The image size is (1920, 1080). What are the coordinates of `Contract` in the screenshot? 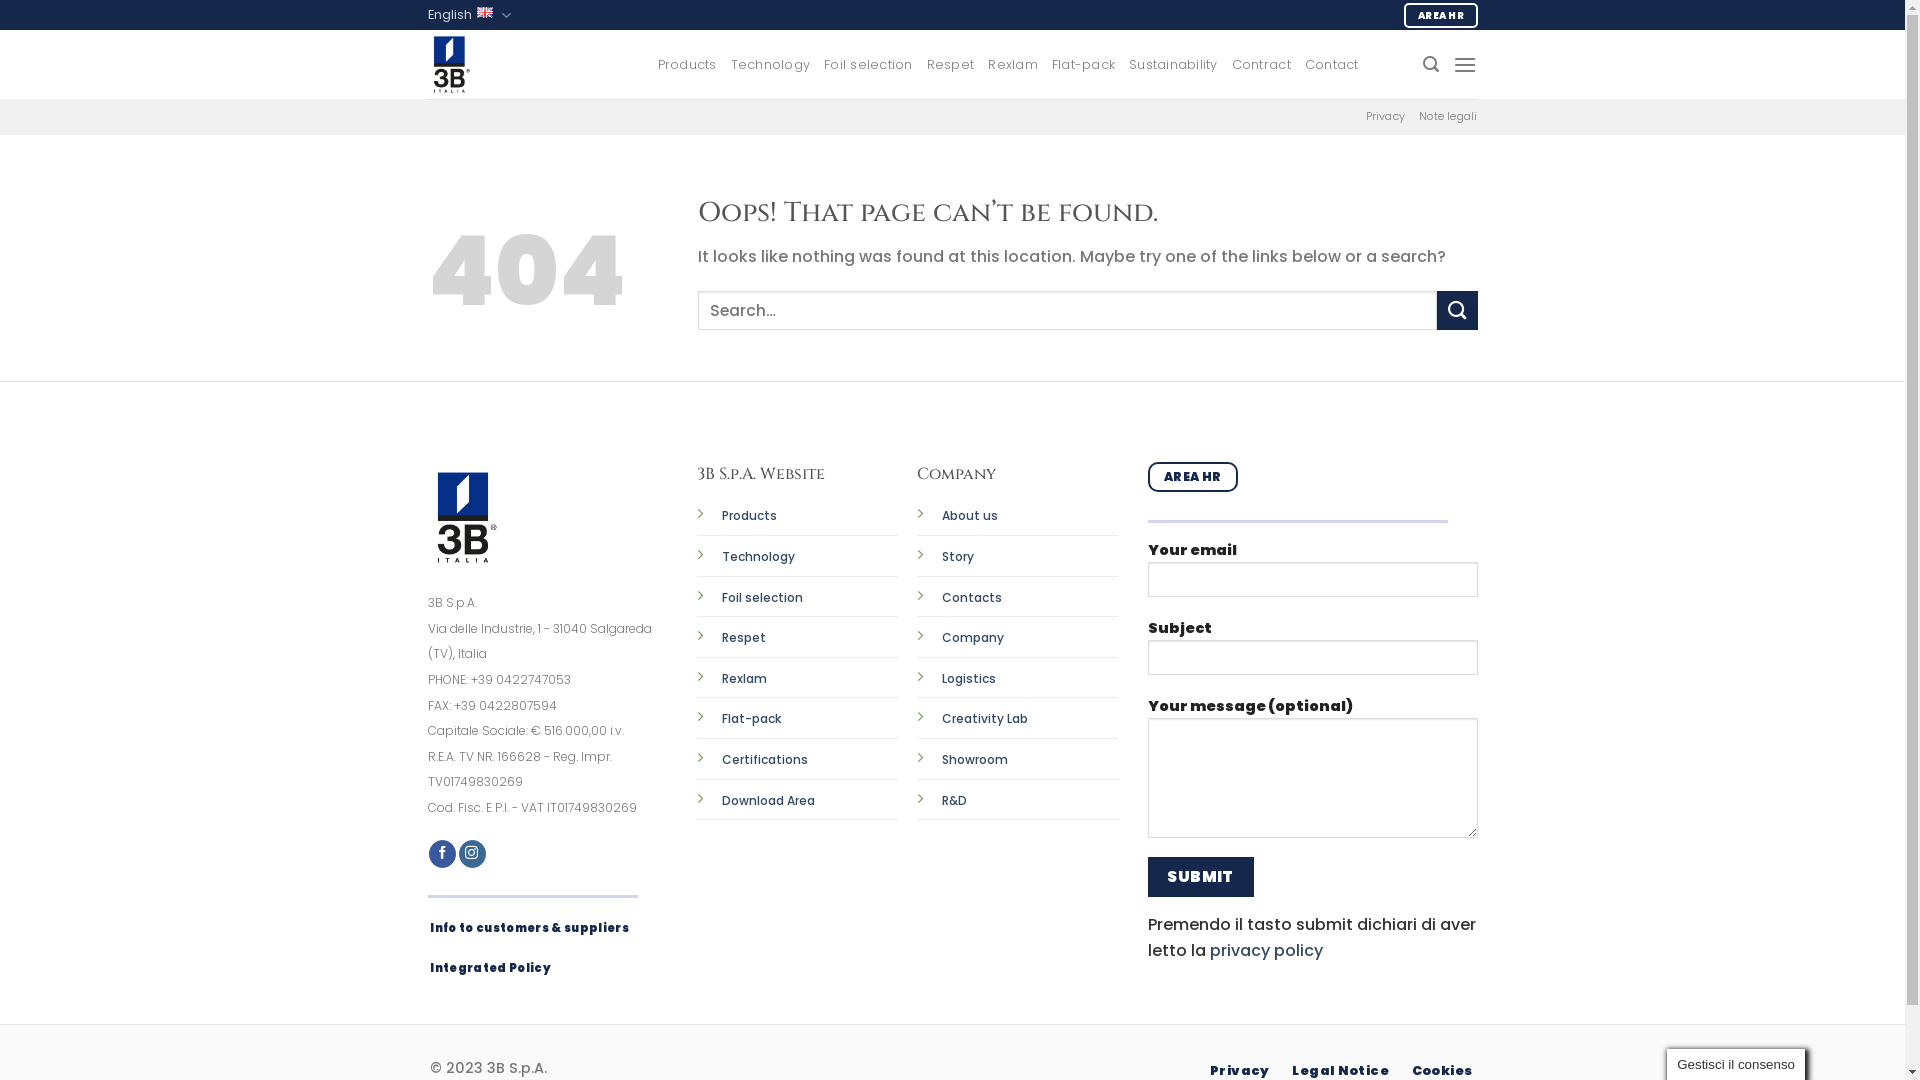 It's located at (1262, 65).